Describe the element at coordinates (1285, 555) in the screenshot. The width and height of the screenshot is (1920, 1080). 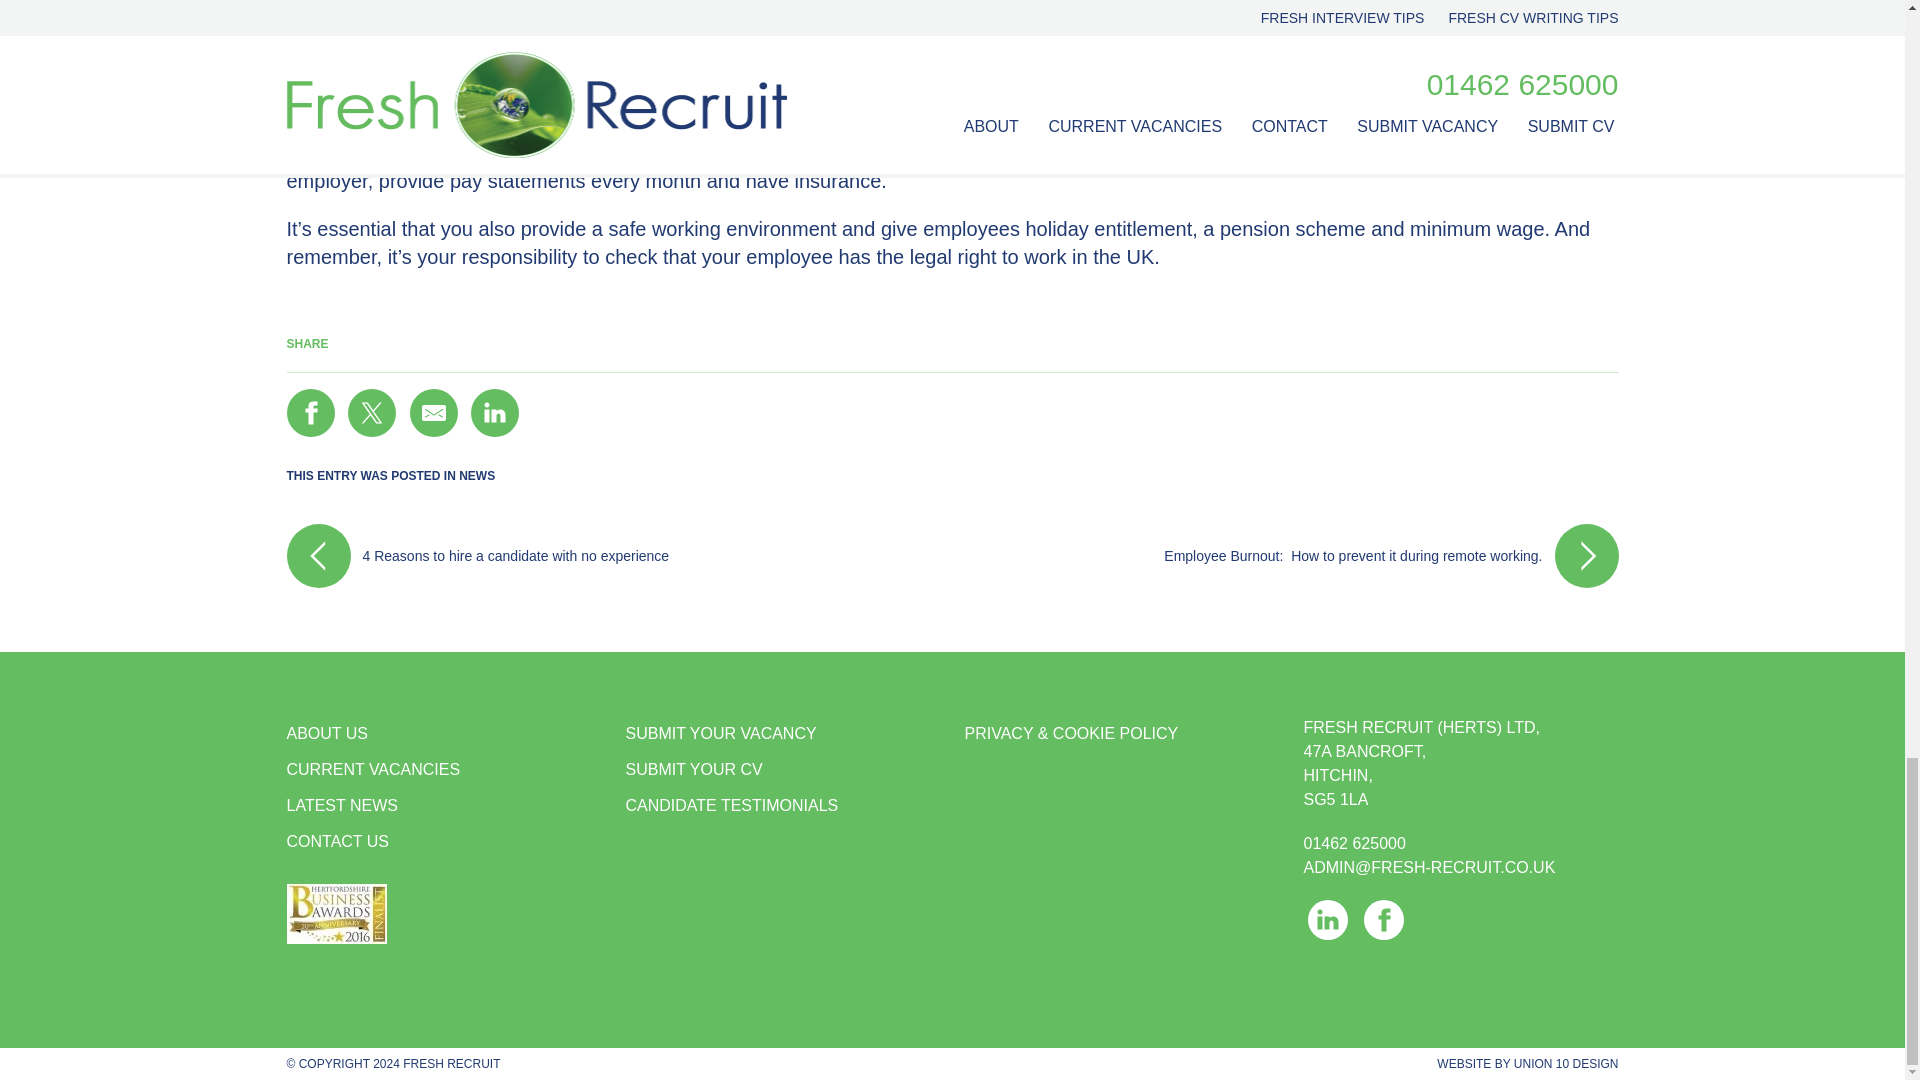
I see `Employee Burnout:  How to prevent it during remote working.` at that location.